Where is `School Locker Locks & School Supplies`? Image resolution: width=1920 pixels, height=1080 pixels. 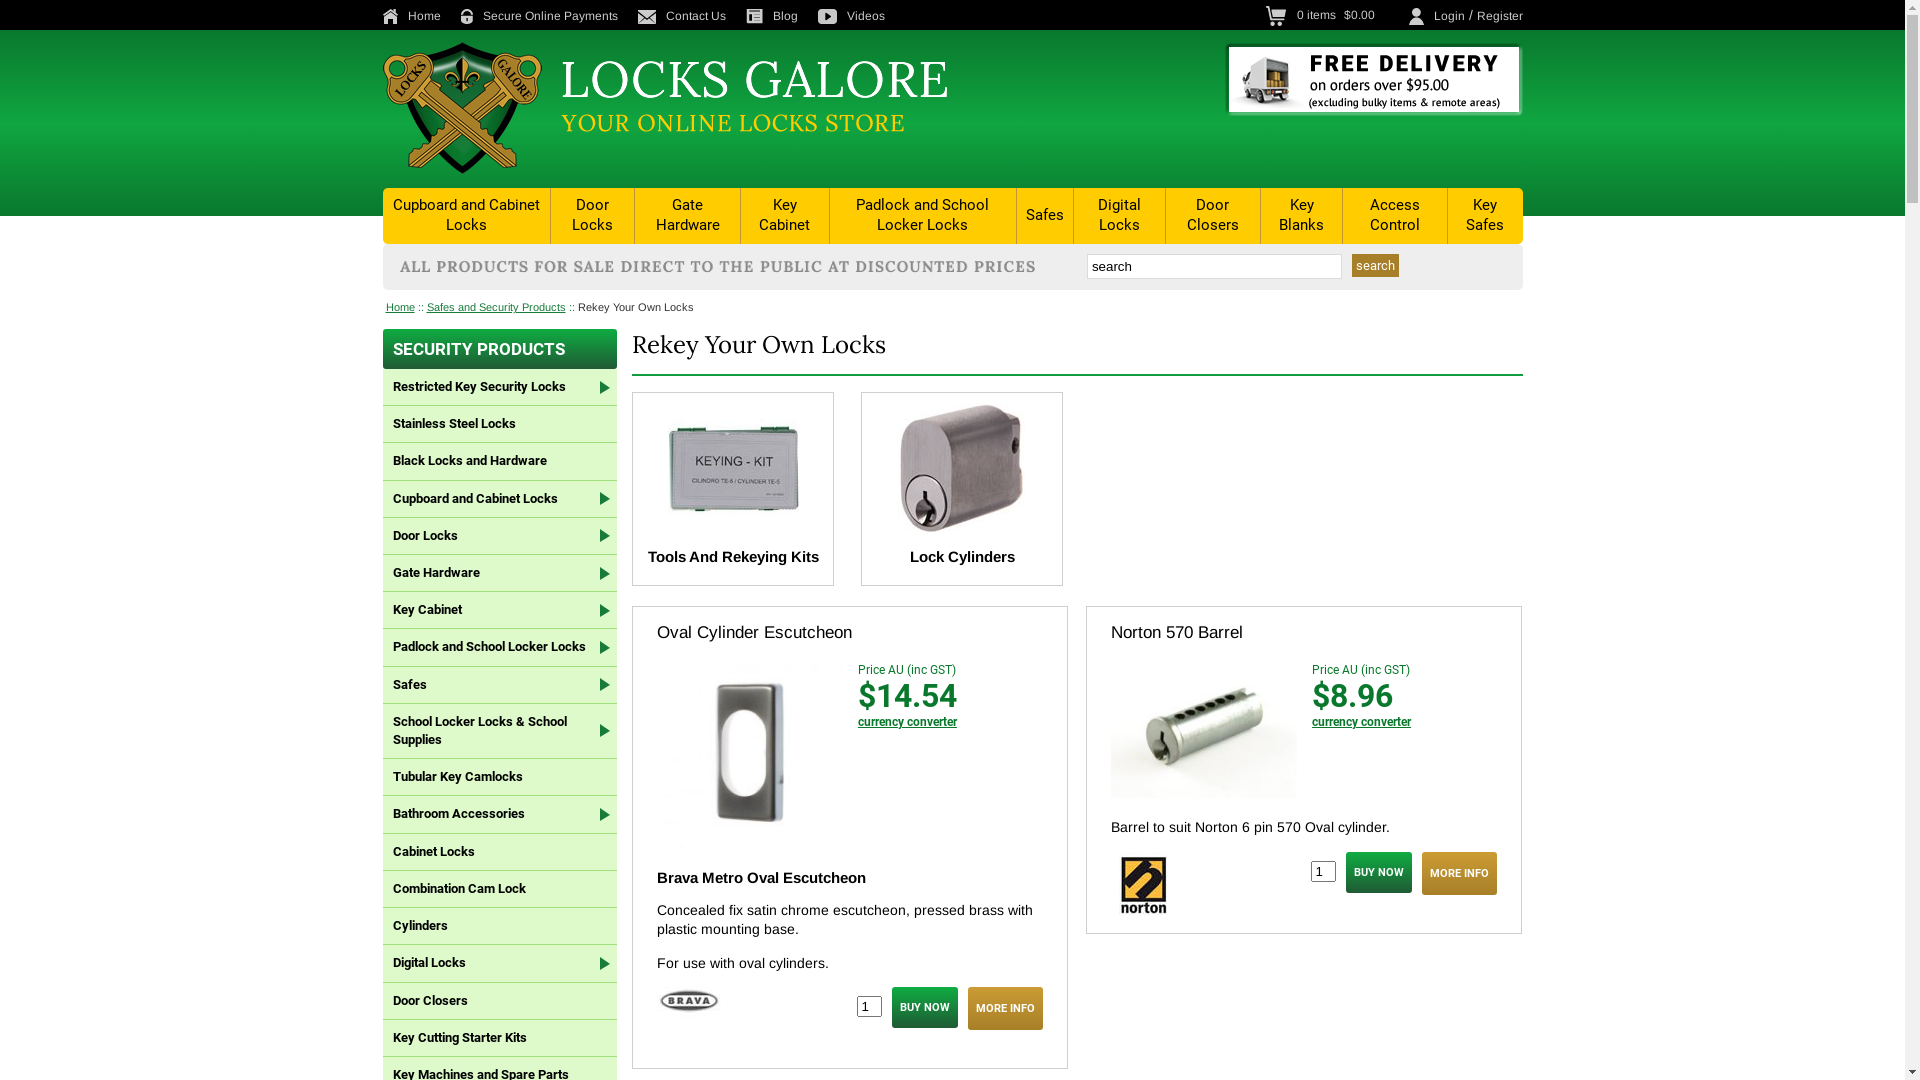
School Locker Locks & School Supplies is located at coordinates (500, 731).